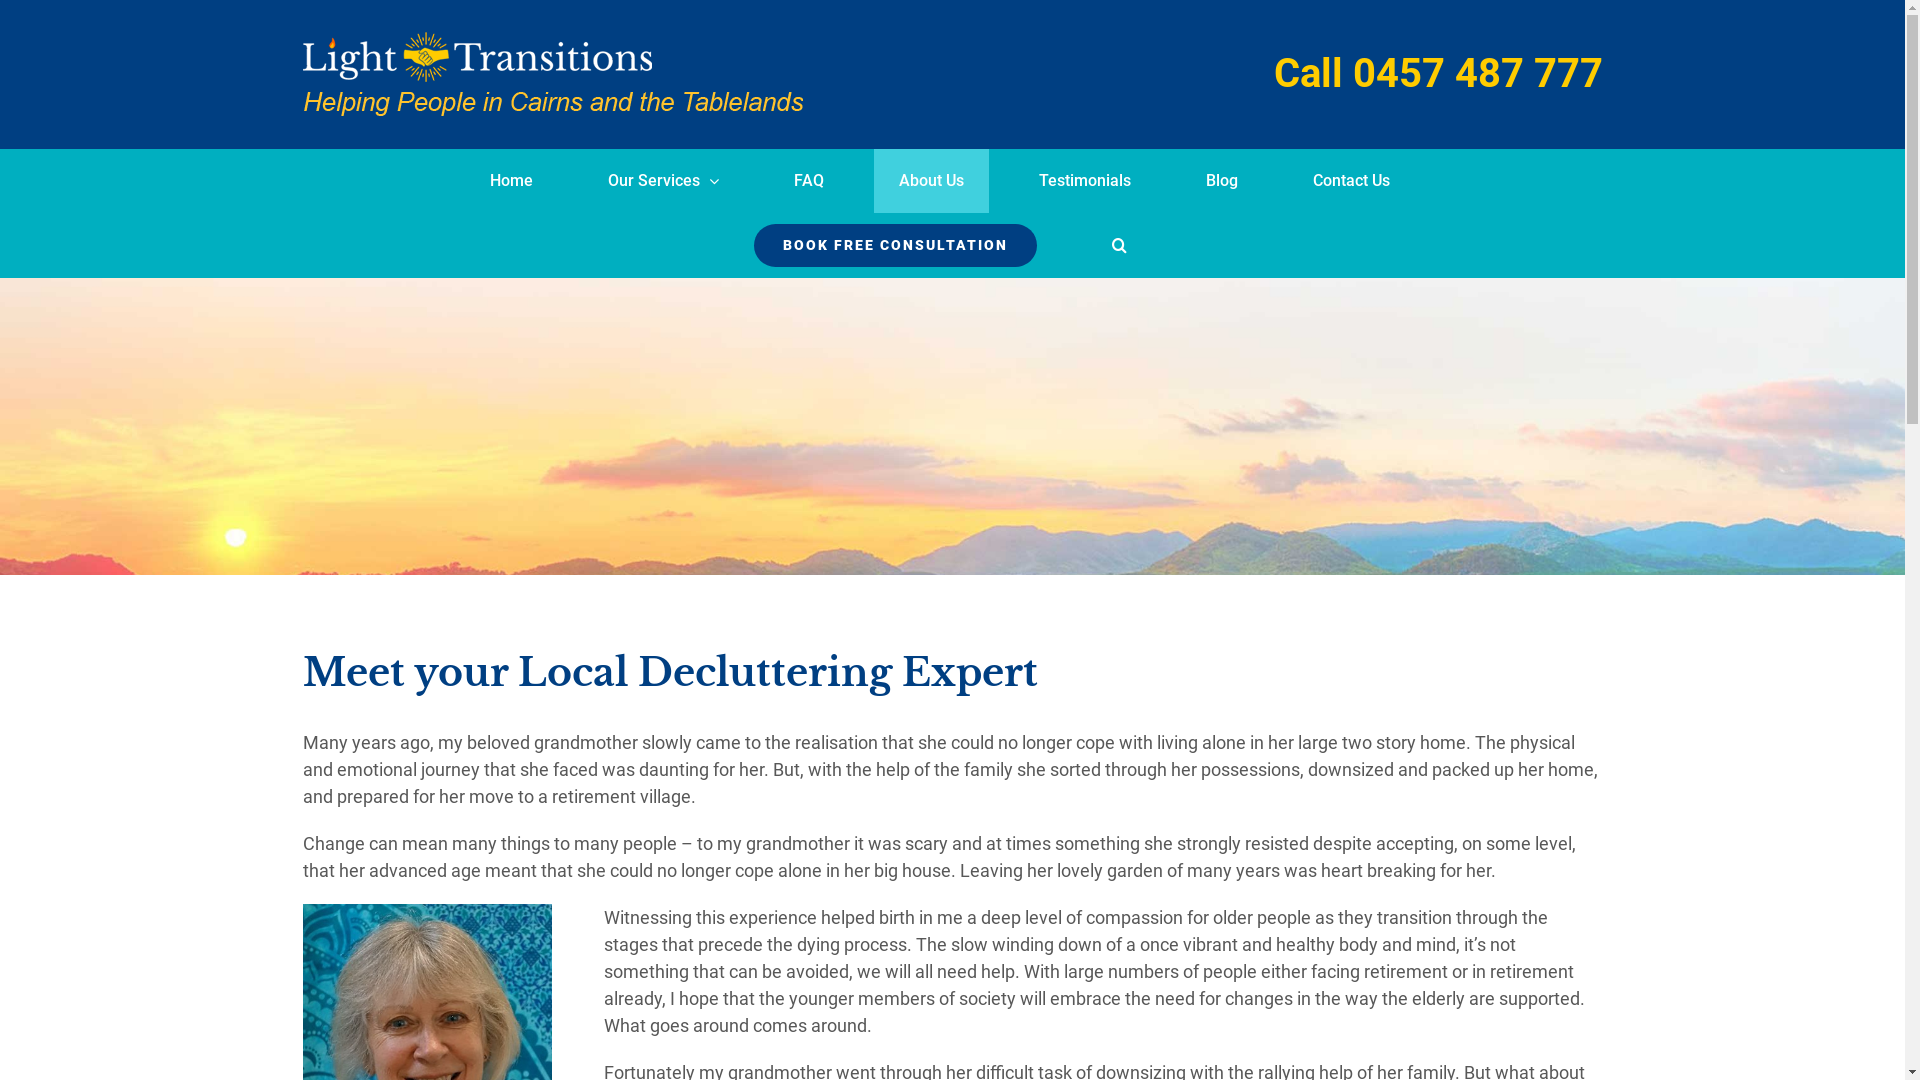  What do you see at coordinates (664, 181) in the screenshot?
I see `Our Services` at bounding box center [664, 181].